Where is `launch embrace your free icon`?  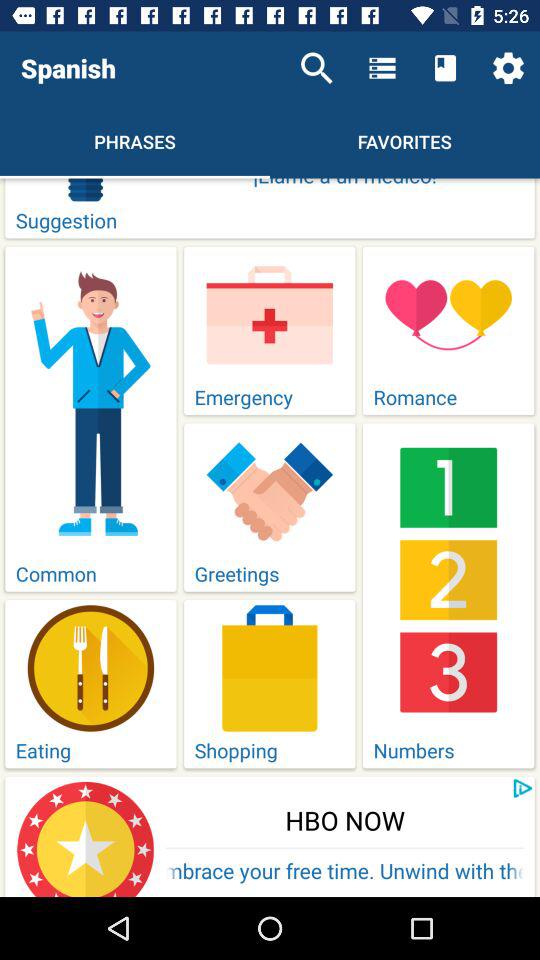
launch embrace your free icon is located at coordinates (345, 872).